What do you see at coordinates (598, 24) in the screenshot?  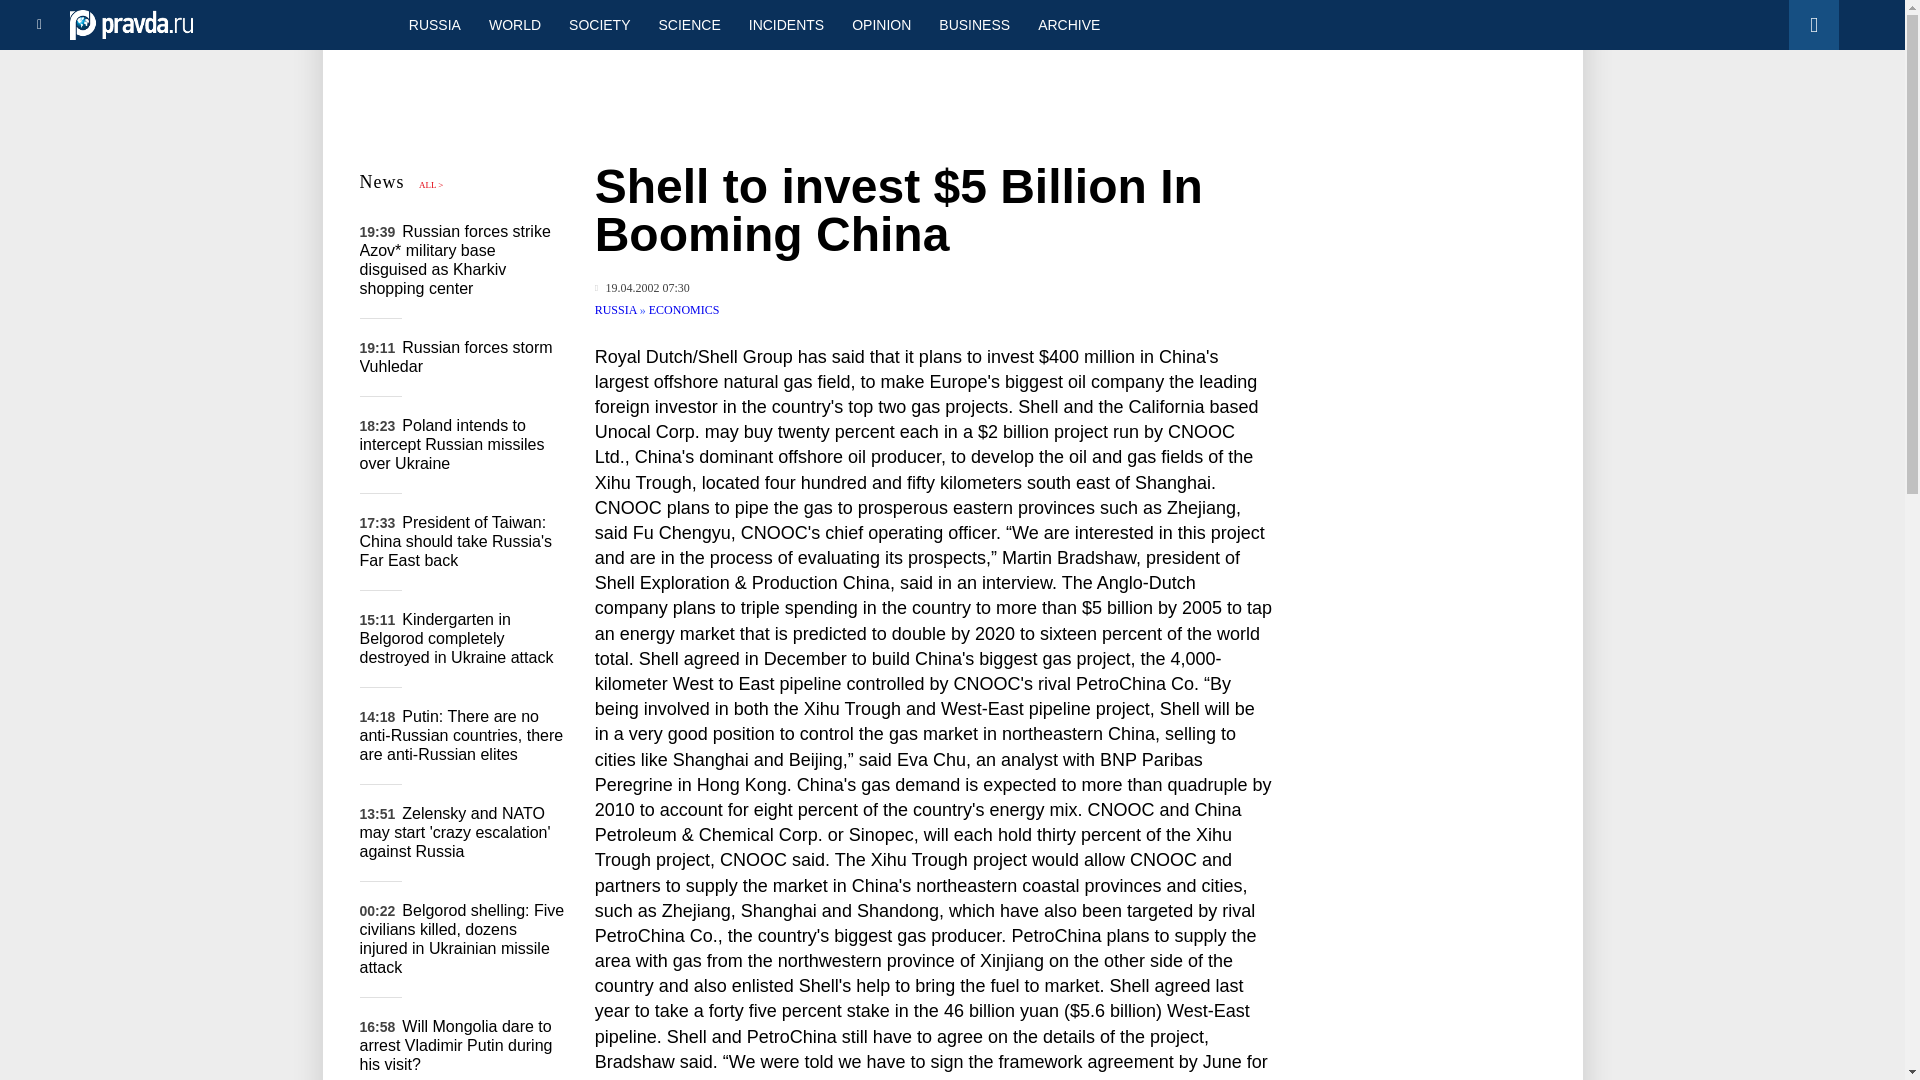 I see `SOCIETY` at bounding box center [598, 24].